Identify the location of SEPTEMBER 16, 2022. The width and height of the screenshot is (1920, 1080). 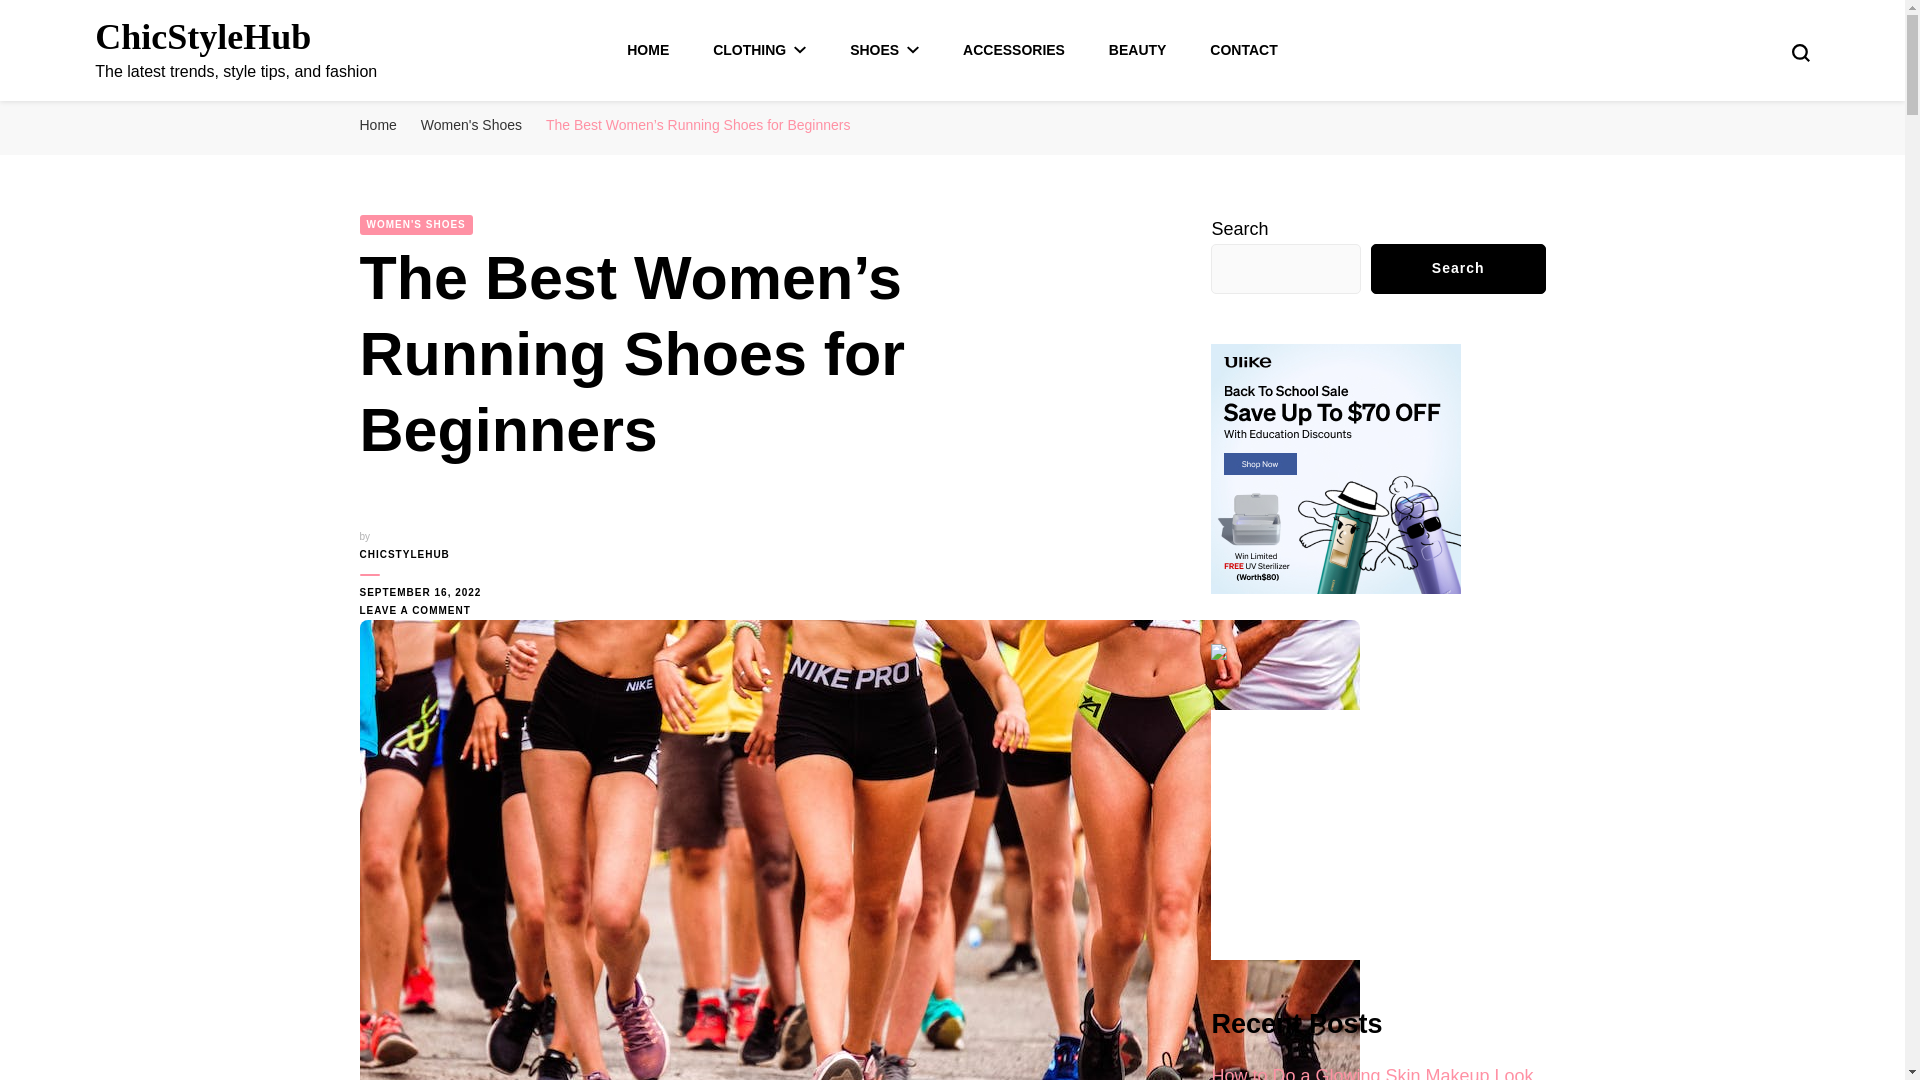
(424, 592).